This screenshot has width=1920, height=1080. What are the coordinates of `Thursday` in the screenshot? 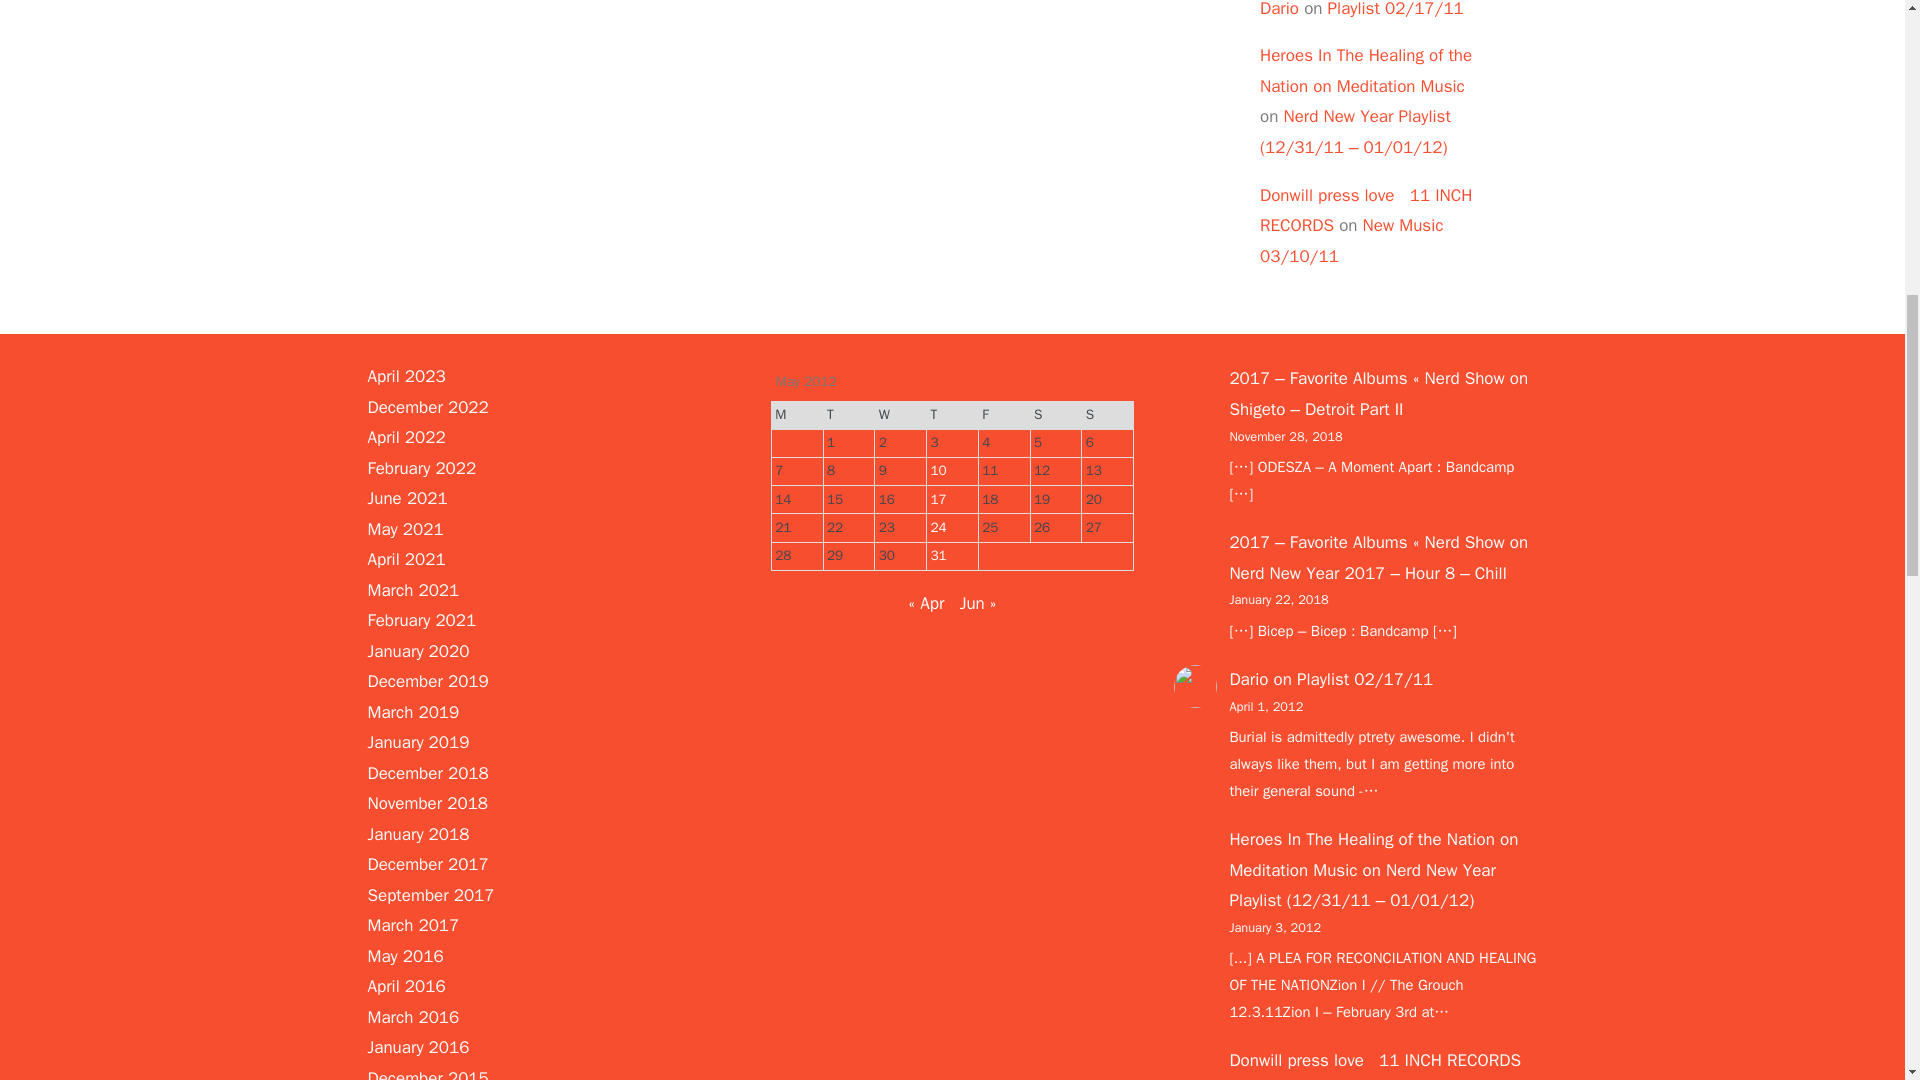 It's located at (953, 414).